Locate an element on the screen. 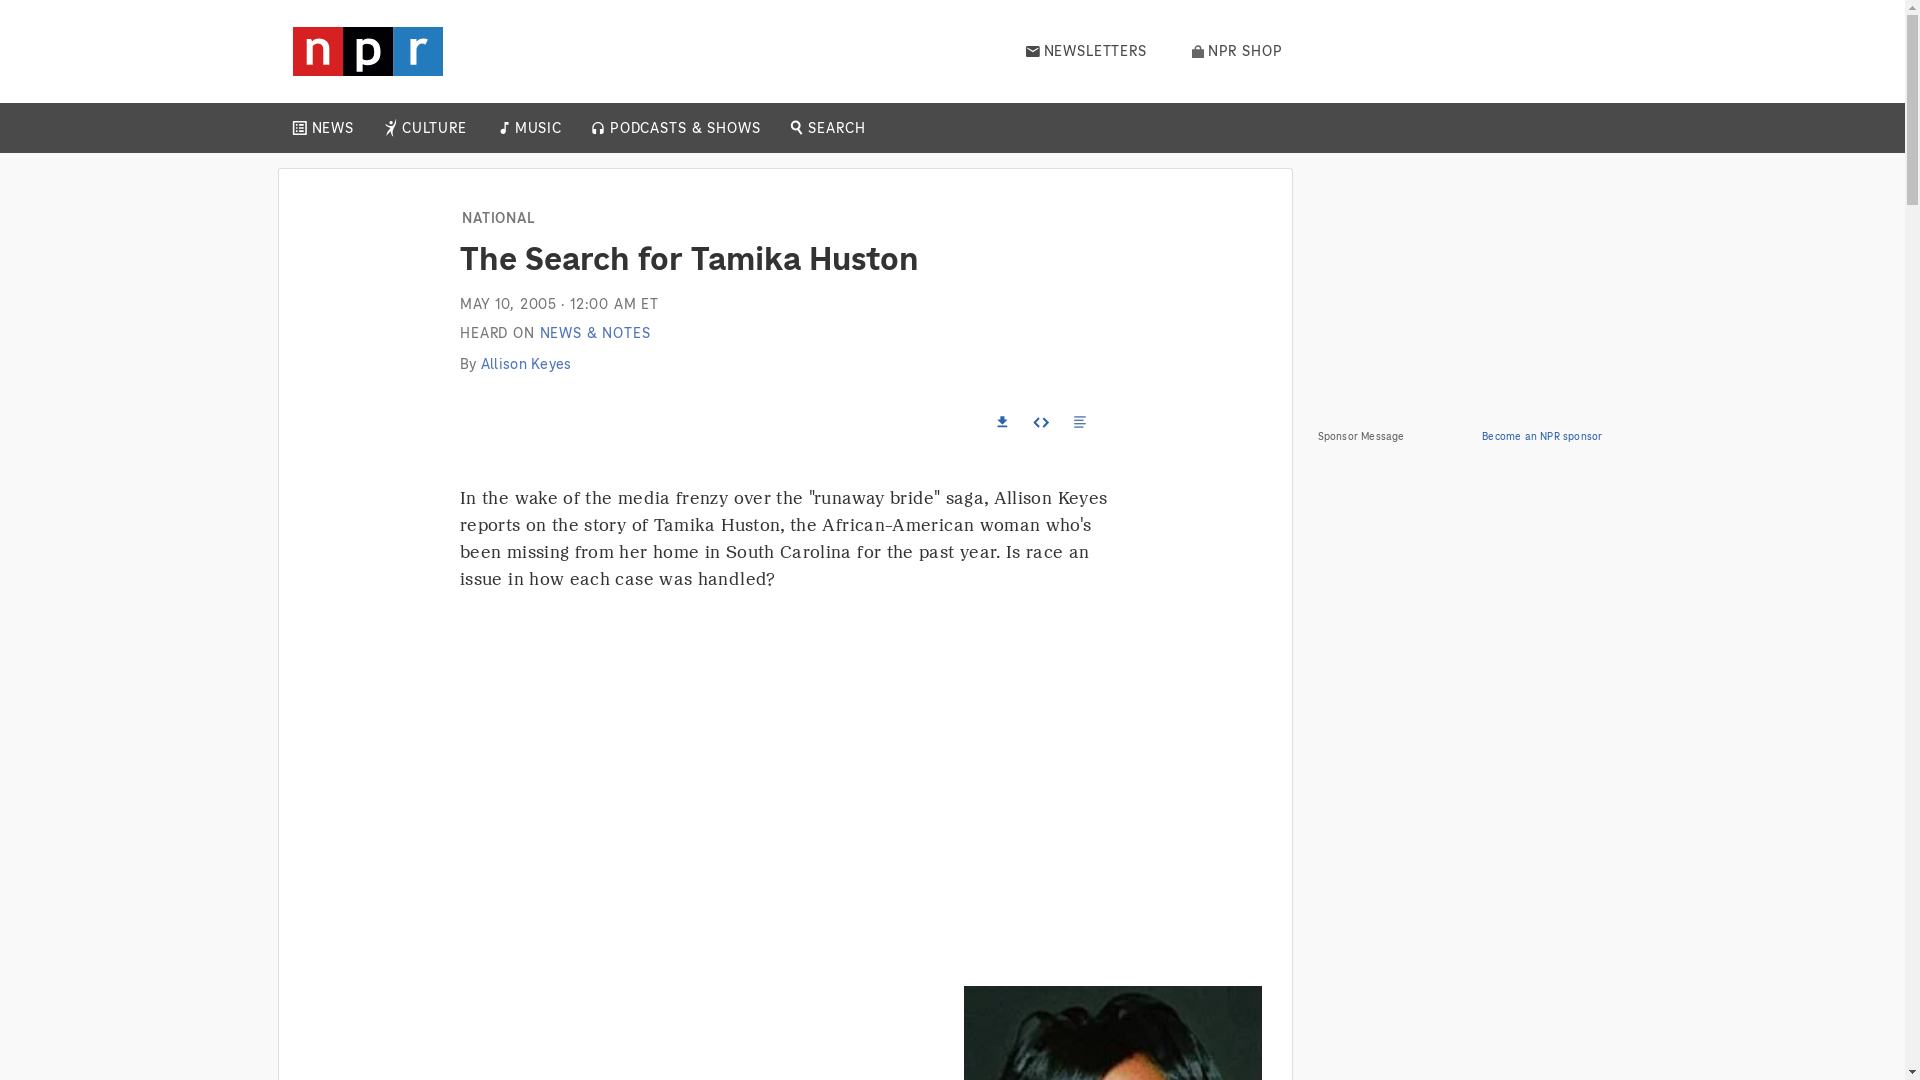 This screenshot has width=1920, height=1080. MUSIC is located at coordinates (537, 128).